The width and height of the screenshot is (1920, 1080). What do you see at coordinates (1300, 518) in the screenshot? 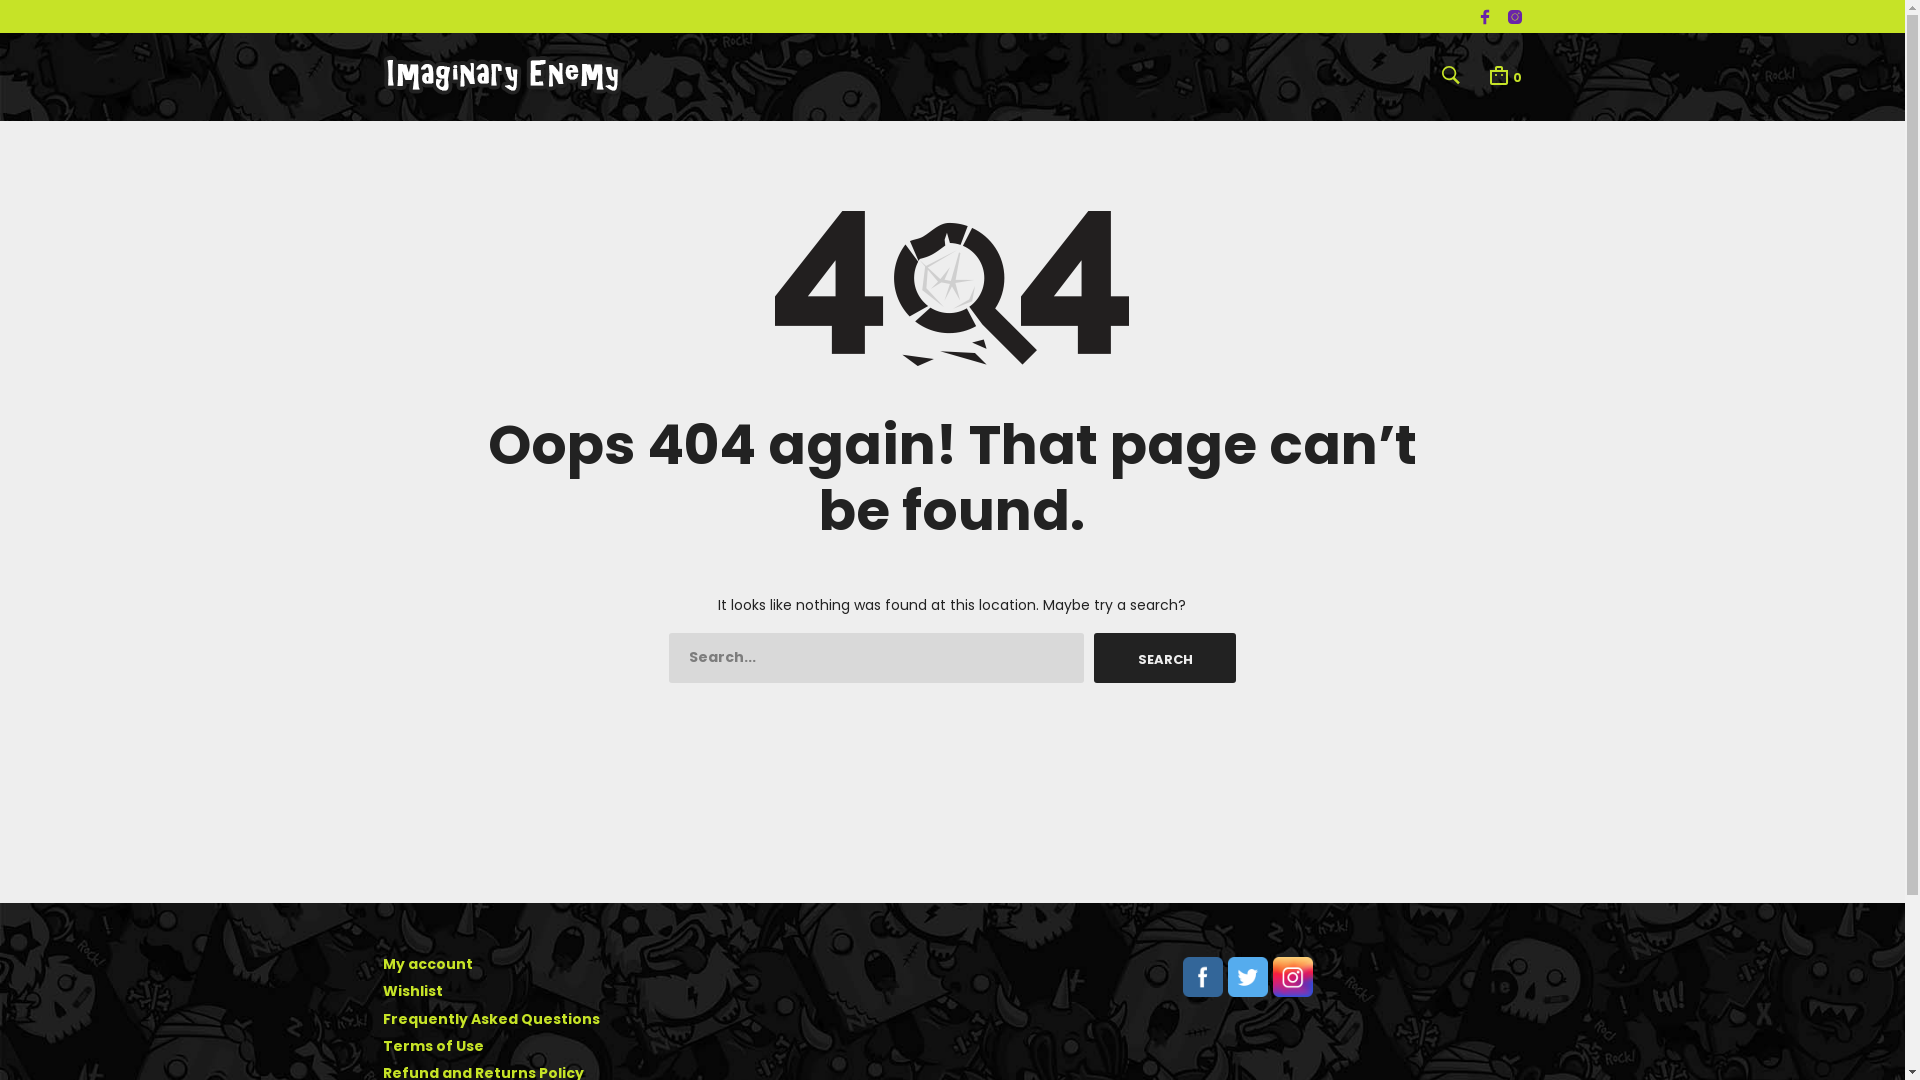
I see `Search` at bounding box center [1300, 518].